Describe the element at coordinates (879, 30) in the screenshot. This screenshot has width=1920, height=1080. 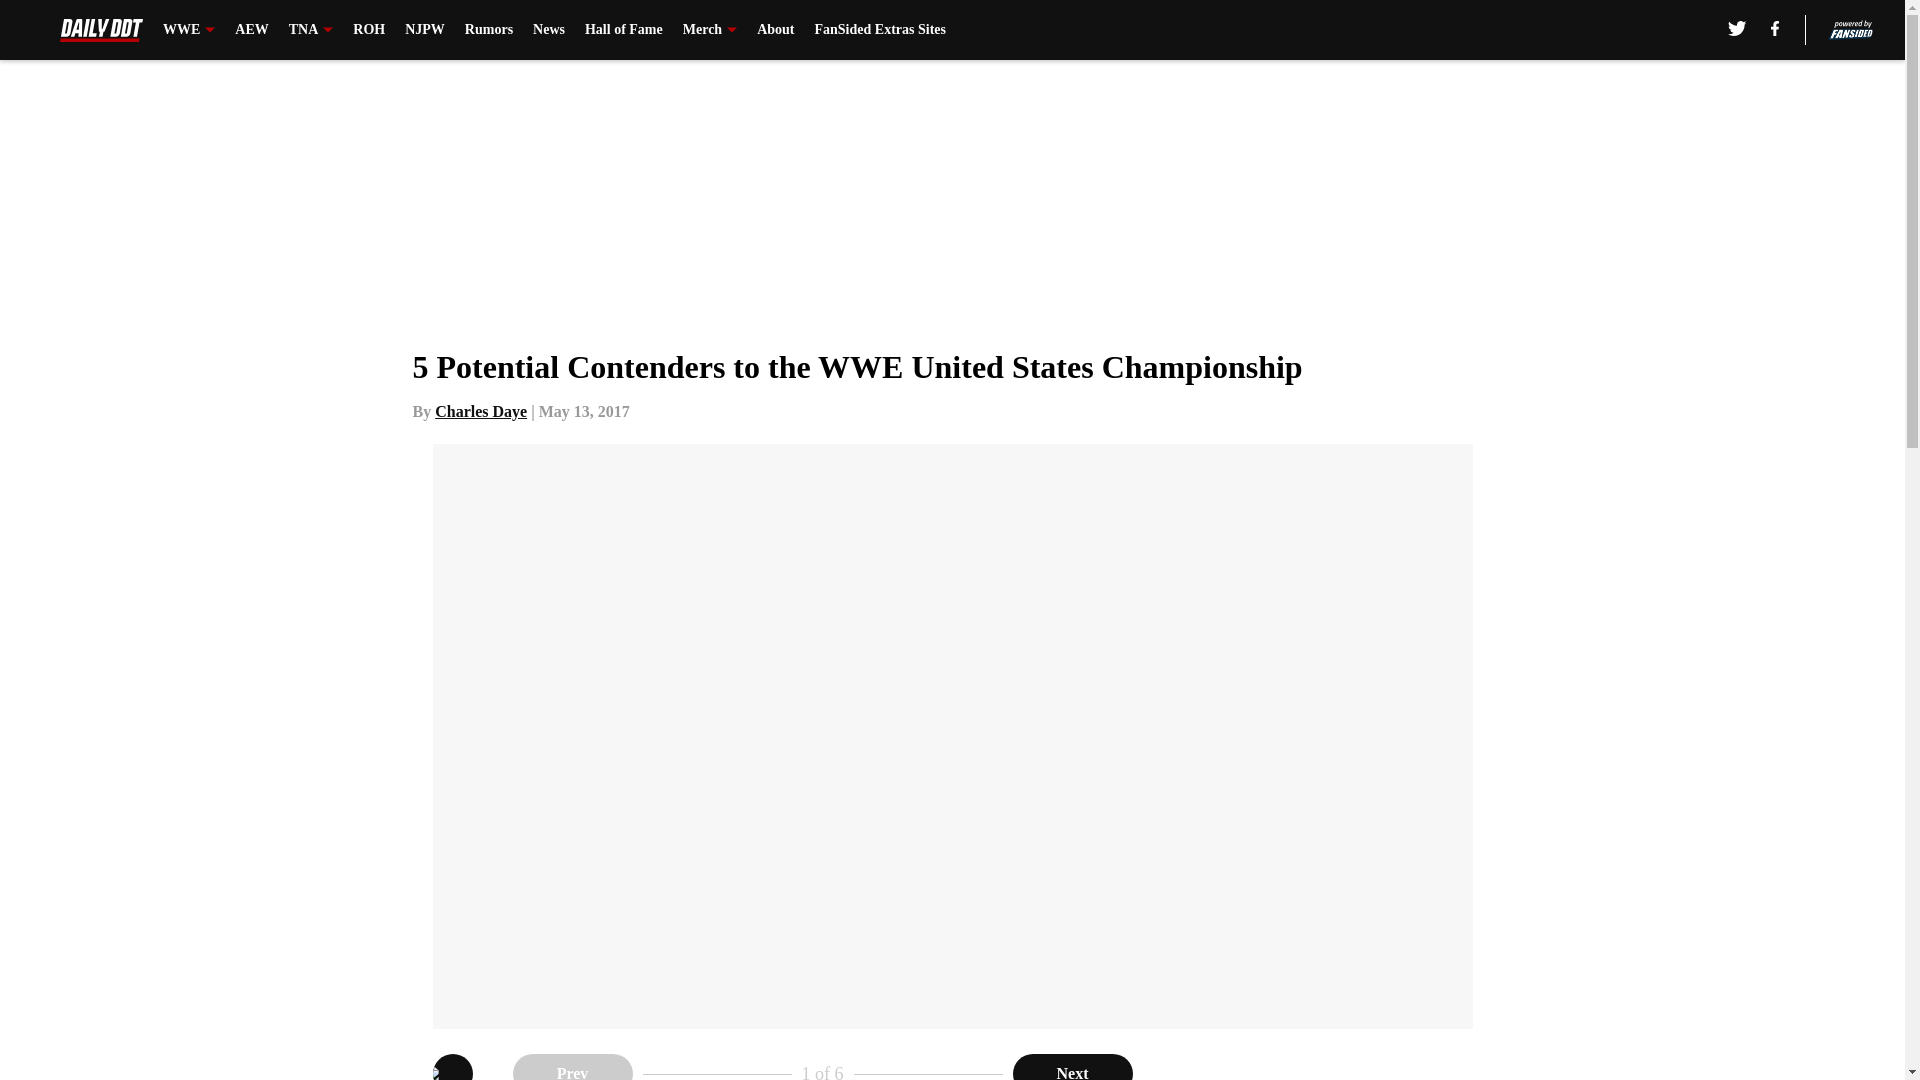
I see `FanSided Extras Sites` at that location.